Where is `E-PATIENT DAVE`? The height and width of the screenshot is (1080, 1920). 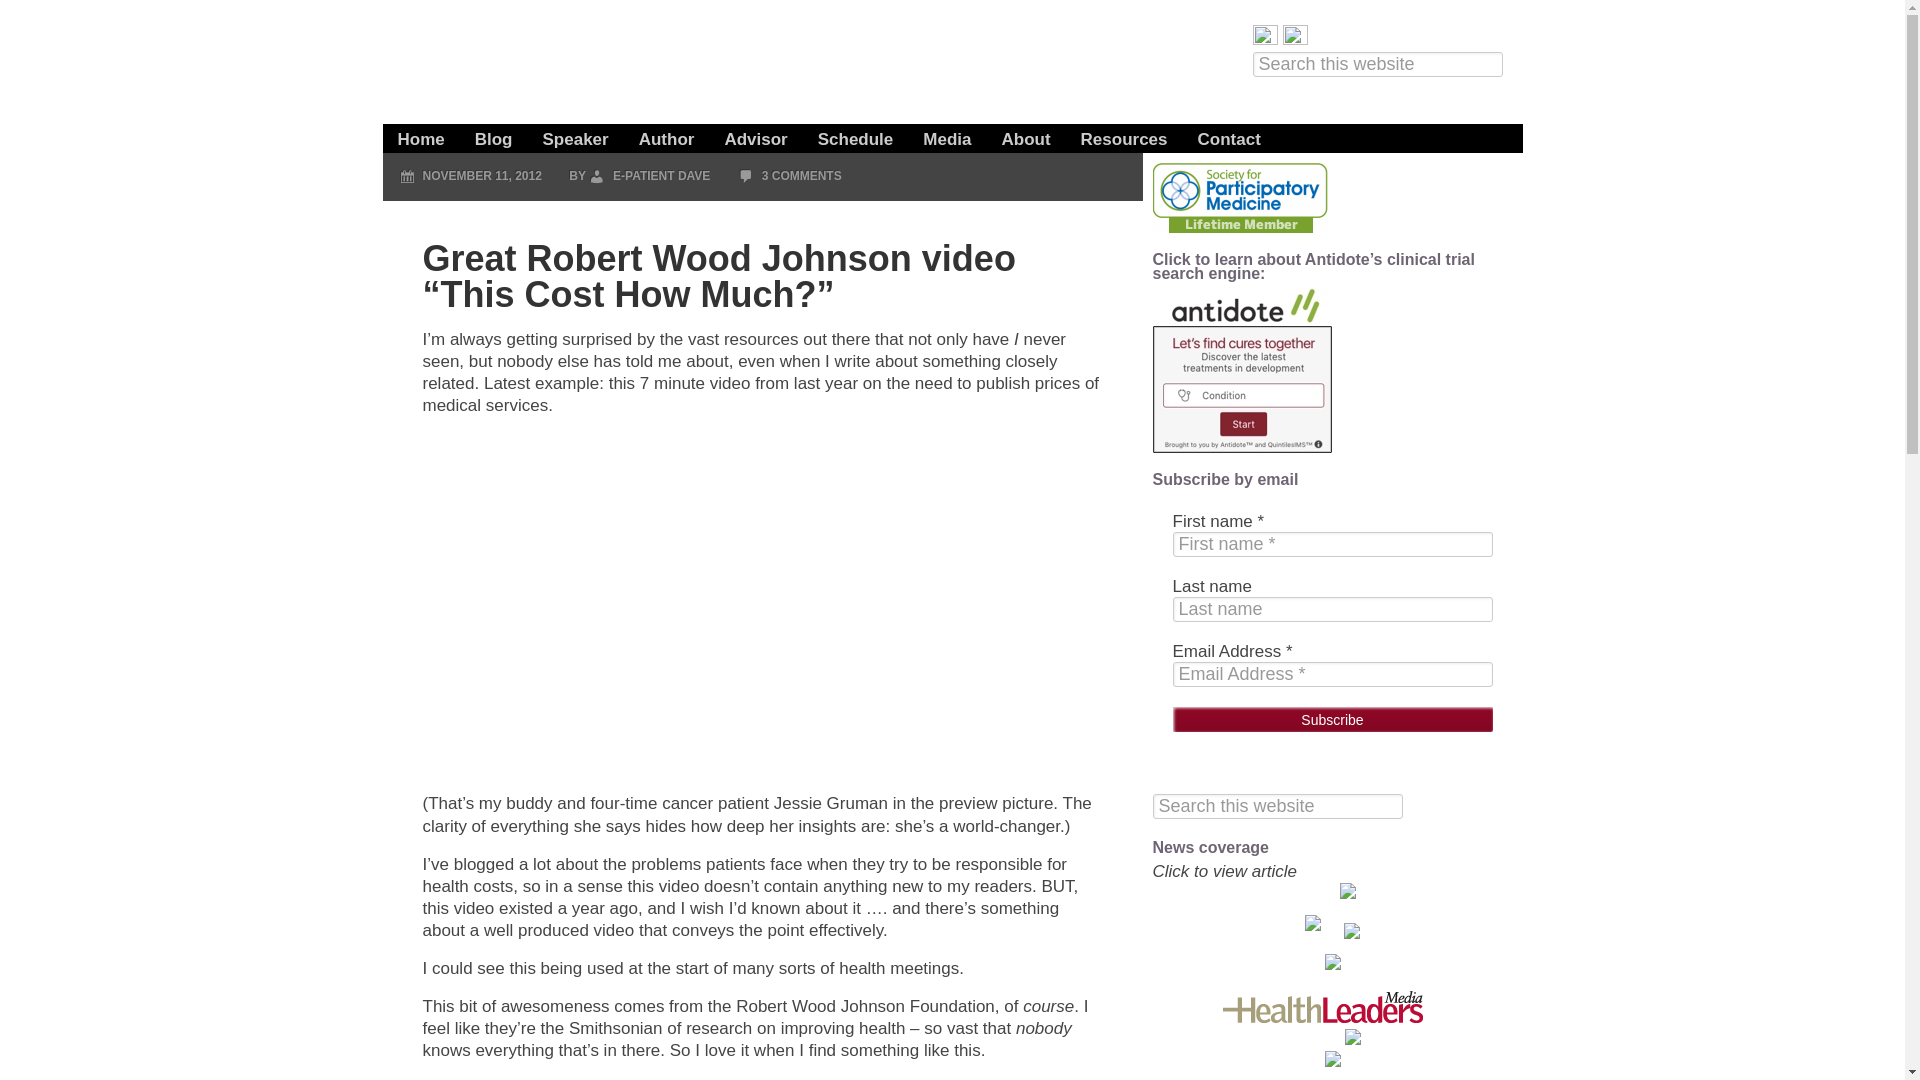
E-PATIENT DAVE is located at coordinates (661, 175).